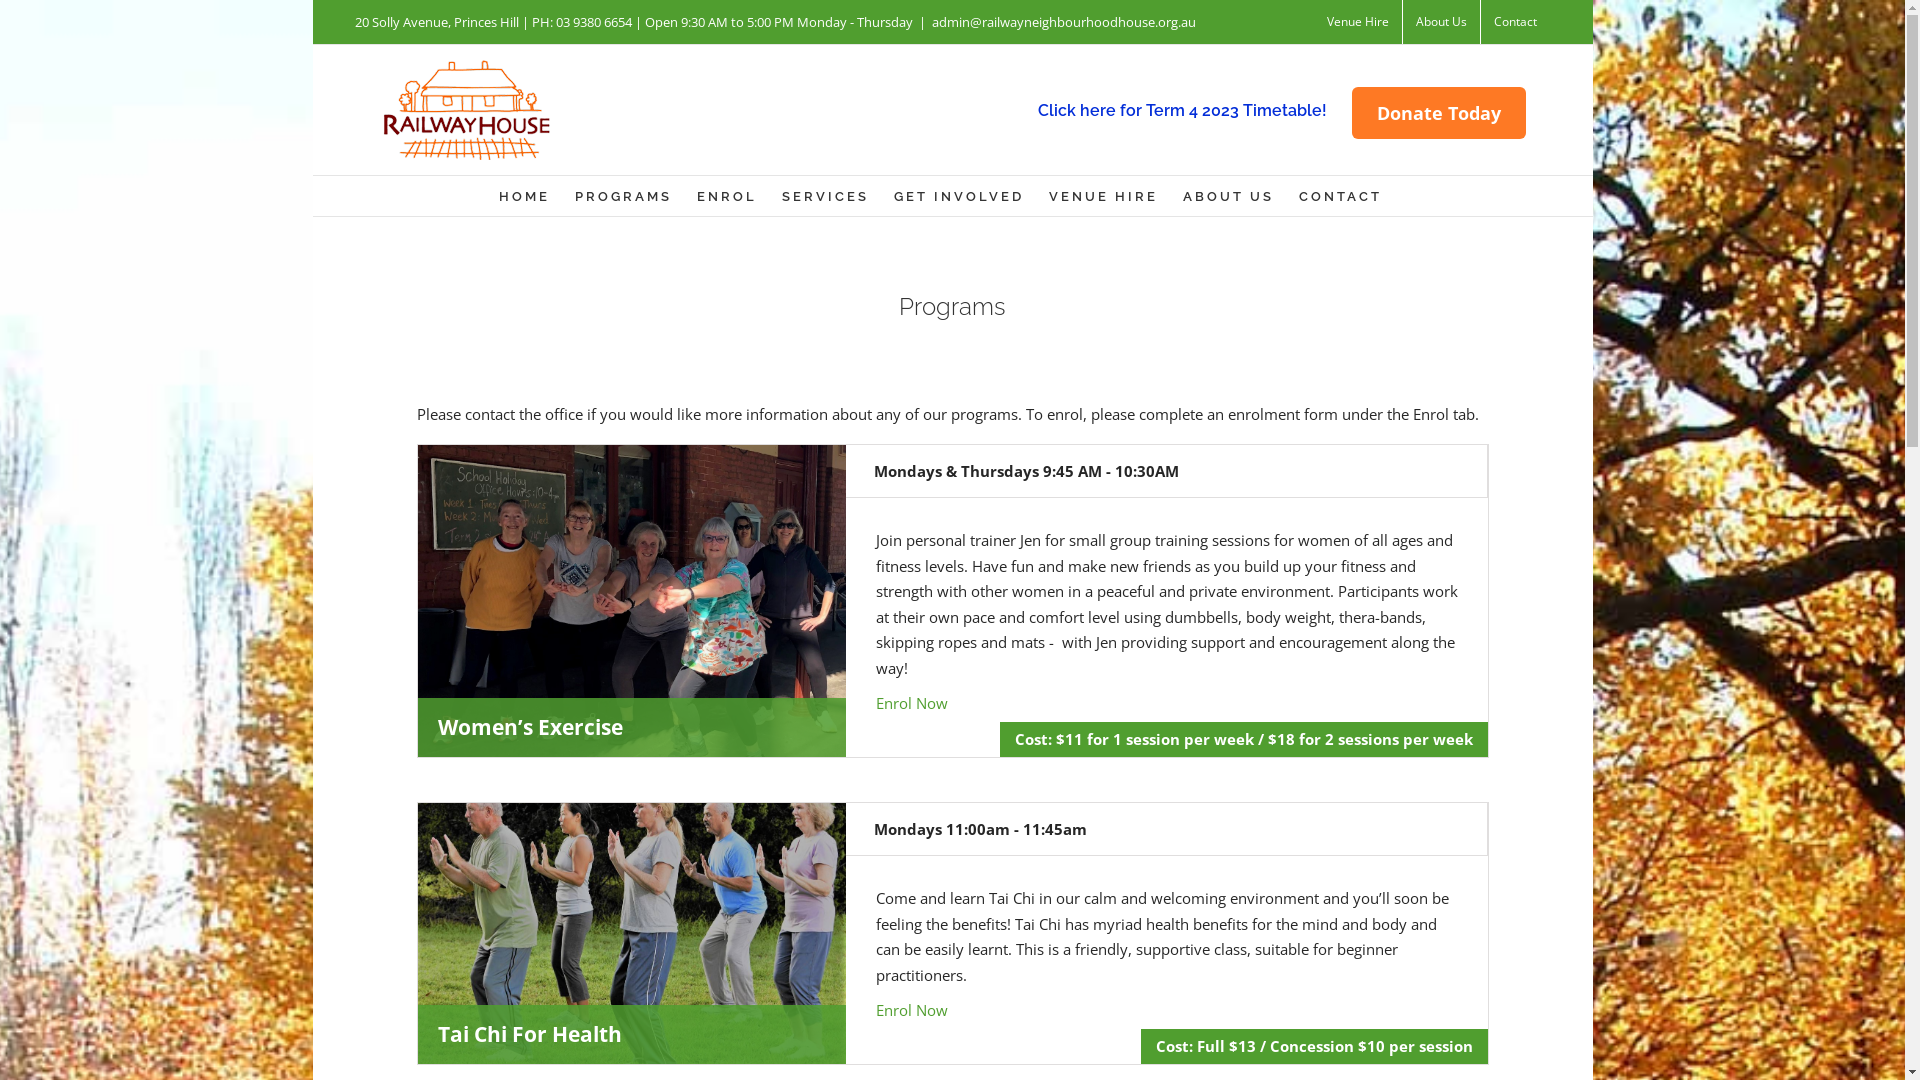  I want to click on Enrol Now, so click(912, 1010).